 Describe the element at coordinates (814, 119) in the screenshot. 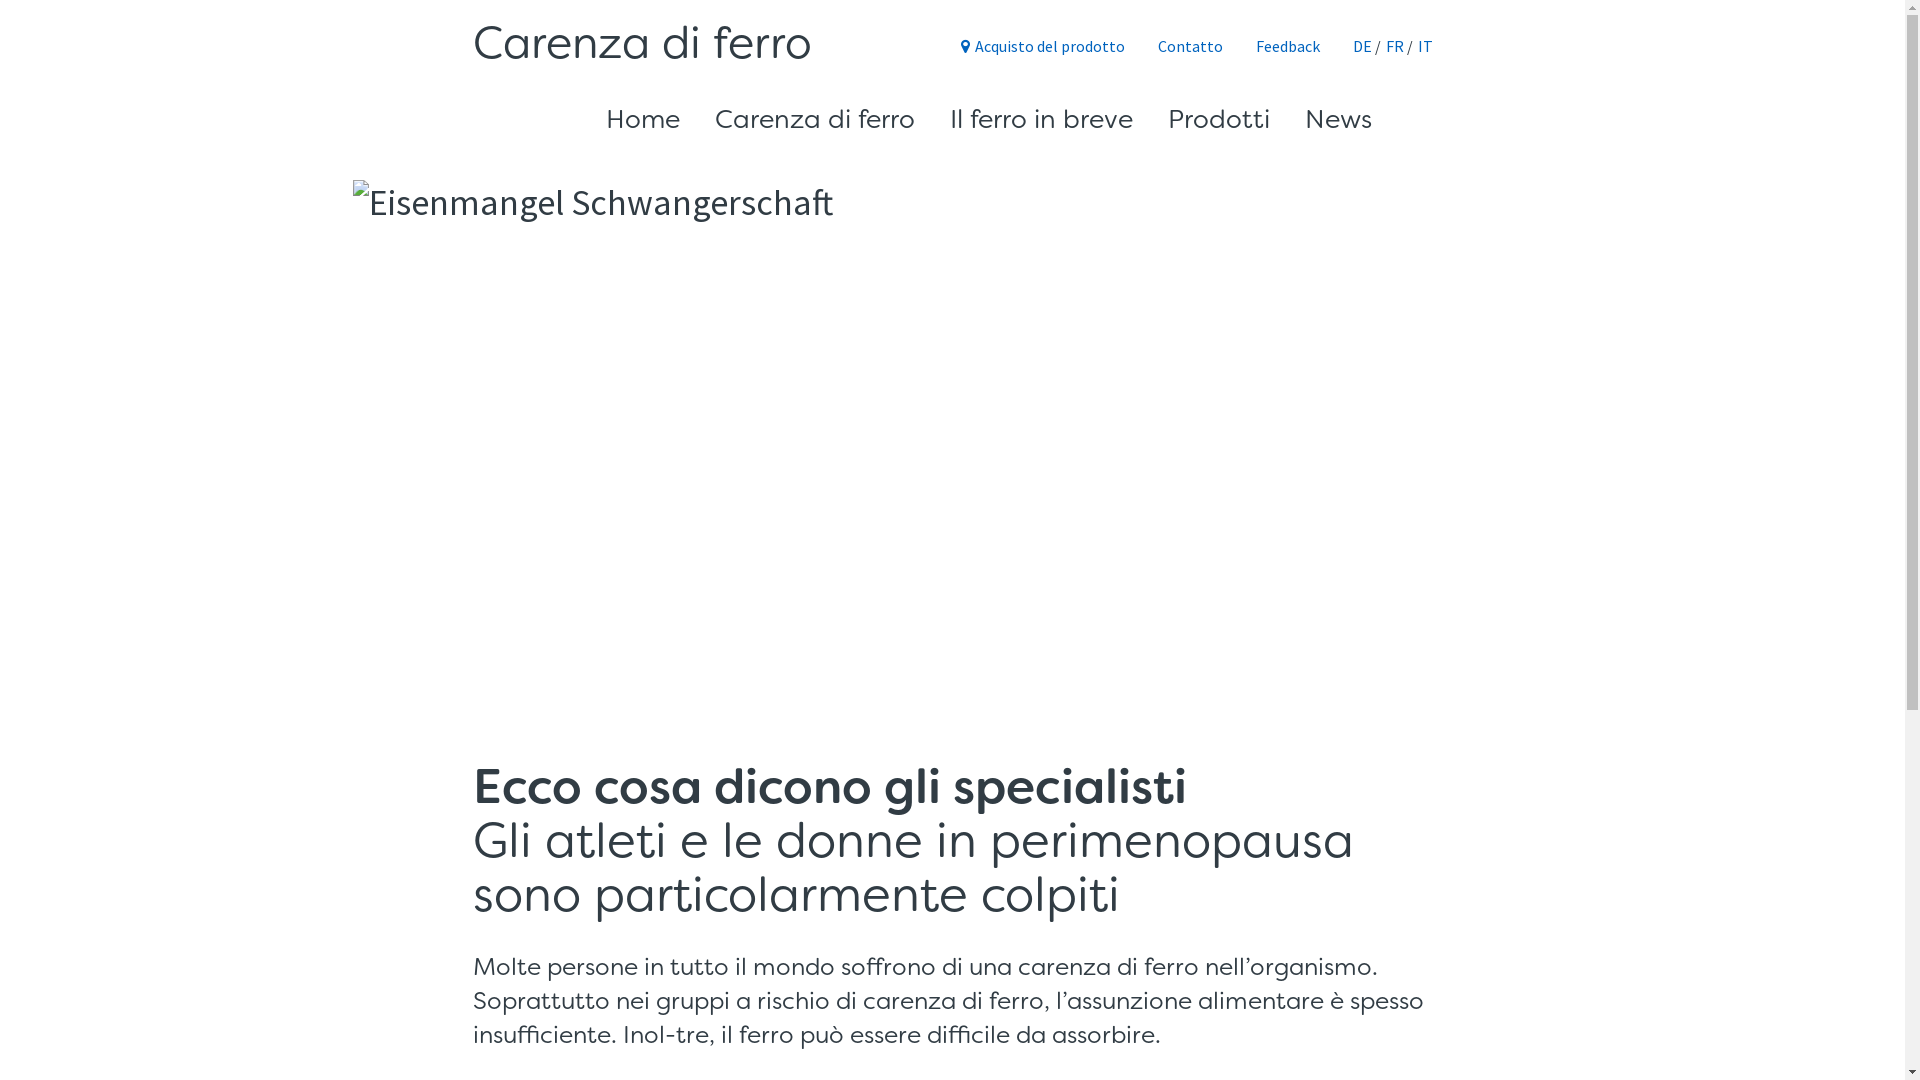

I see `Carenza di ferro` at that location.